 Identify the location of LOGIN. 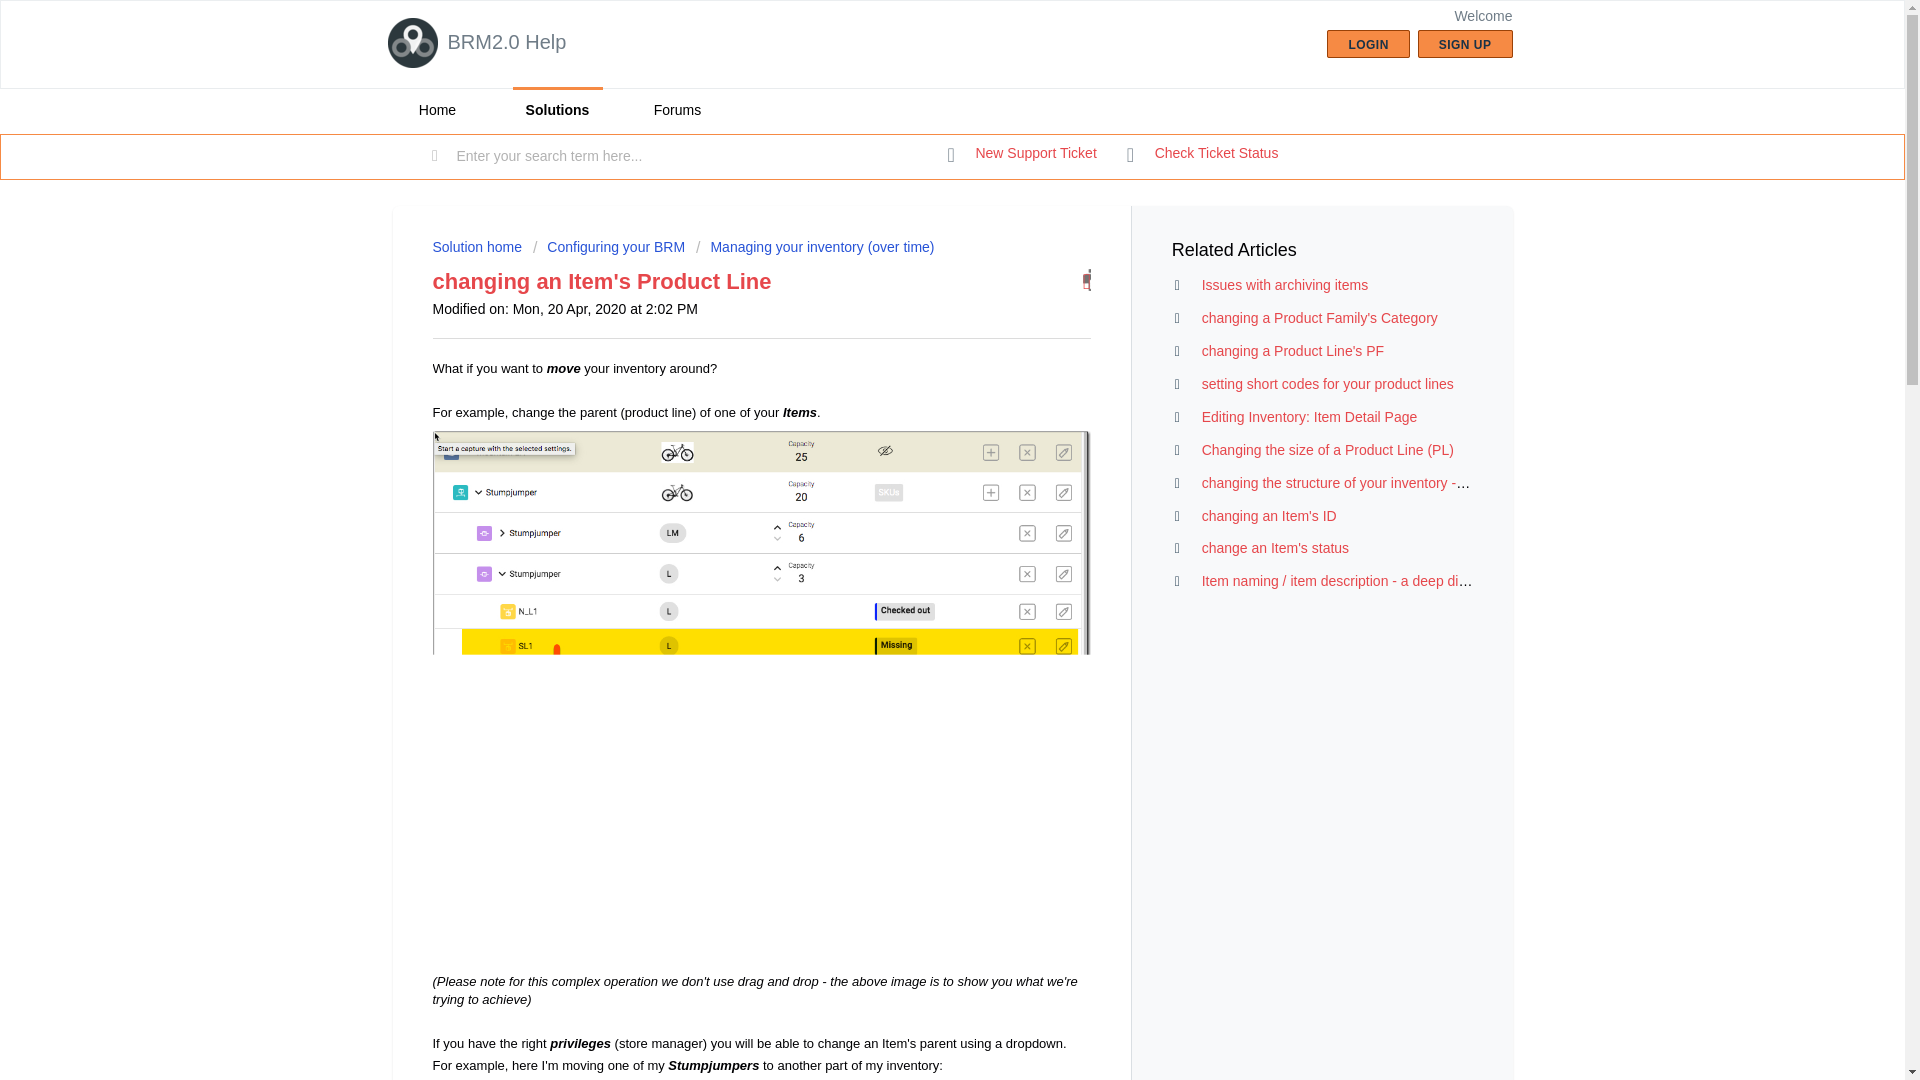
(1368, 44).